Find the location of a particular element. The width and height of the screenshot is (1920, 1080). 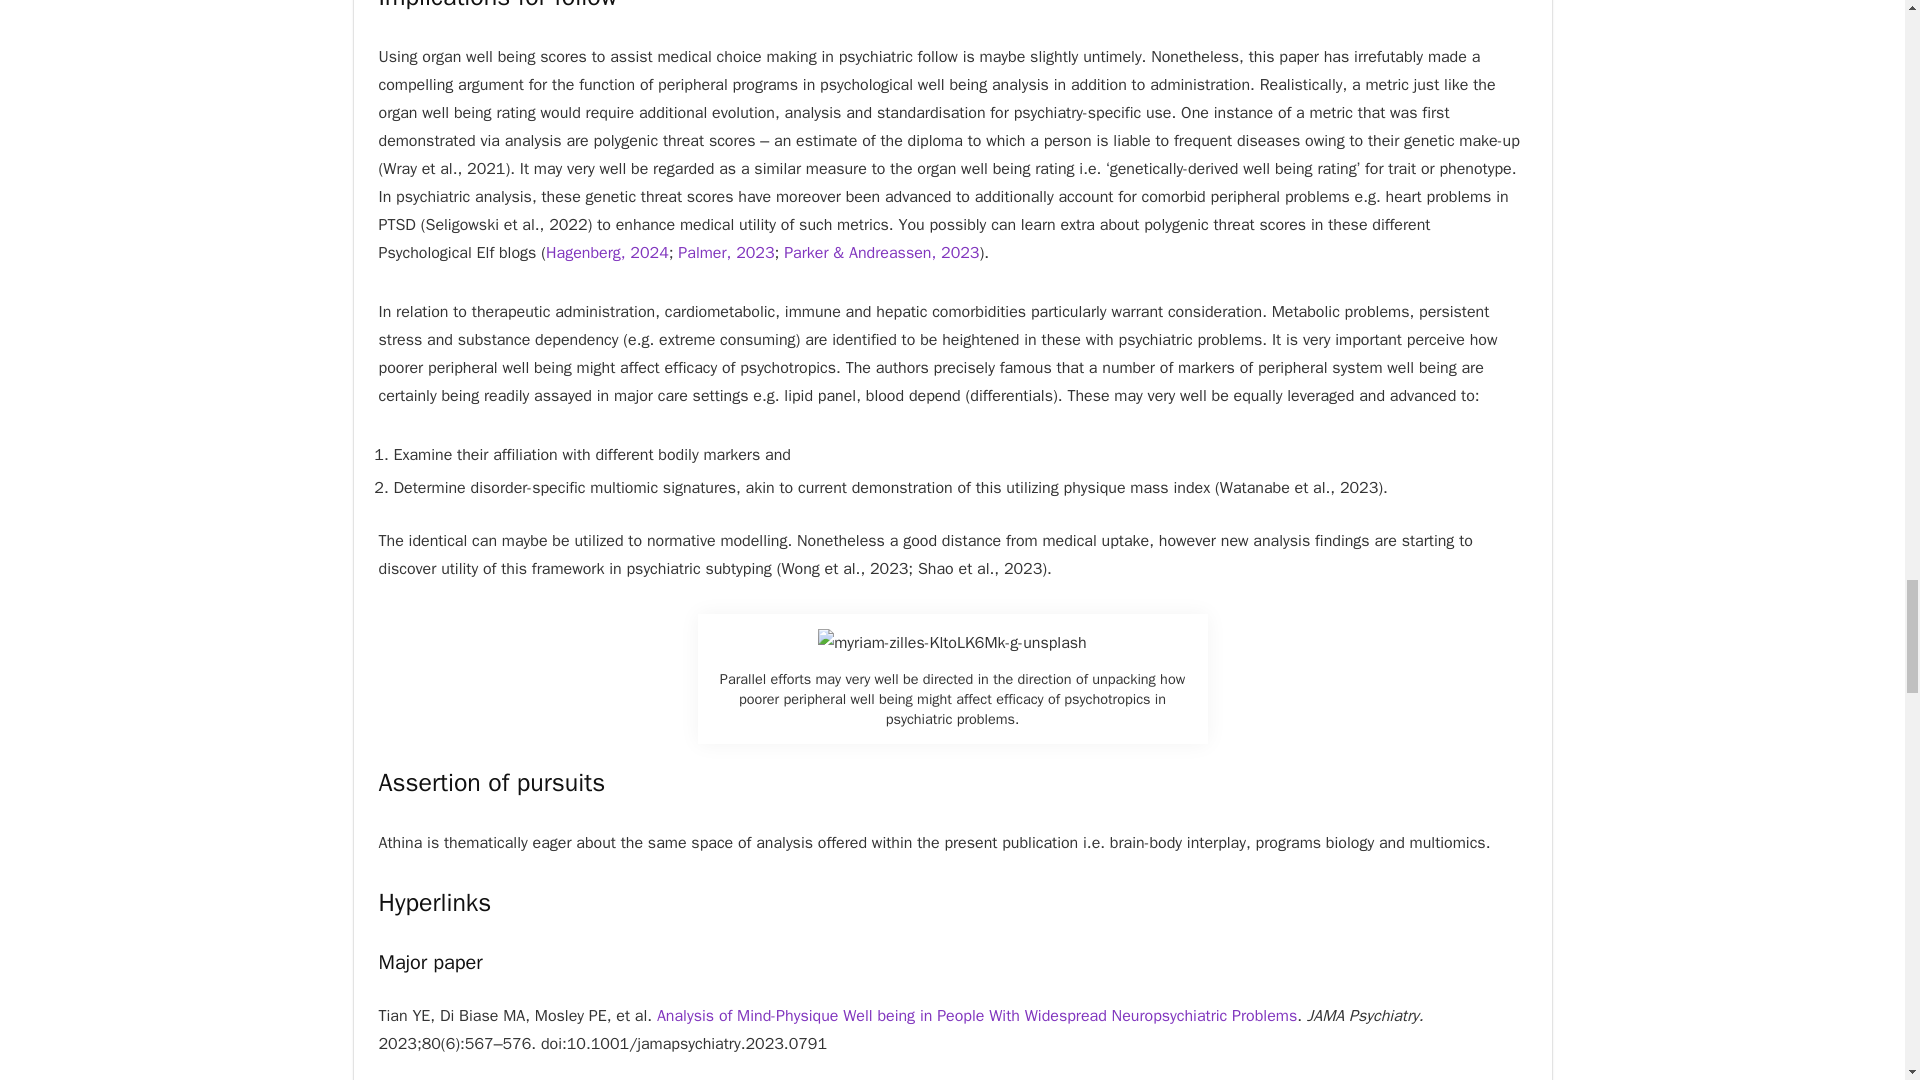

Hagenberg, 2024 is located at coordinates (606, 253).